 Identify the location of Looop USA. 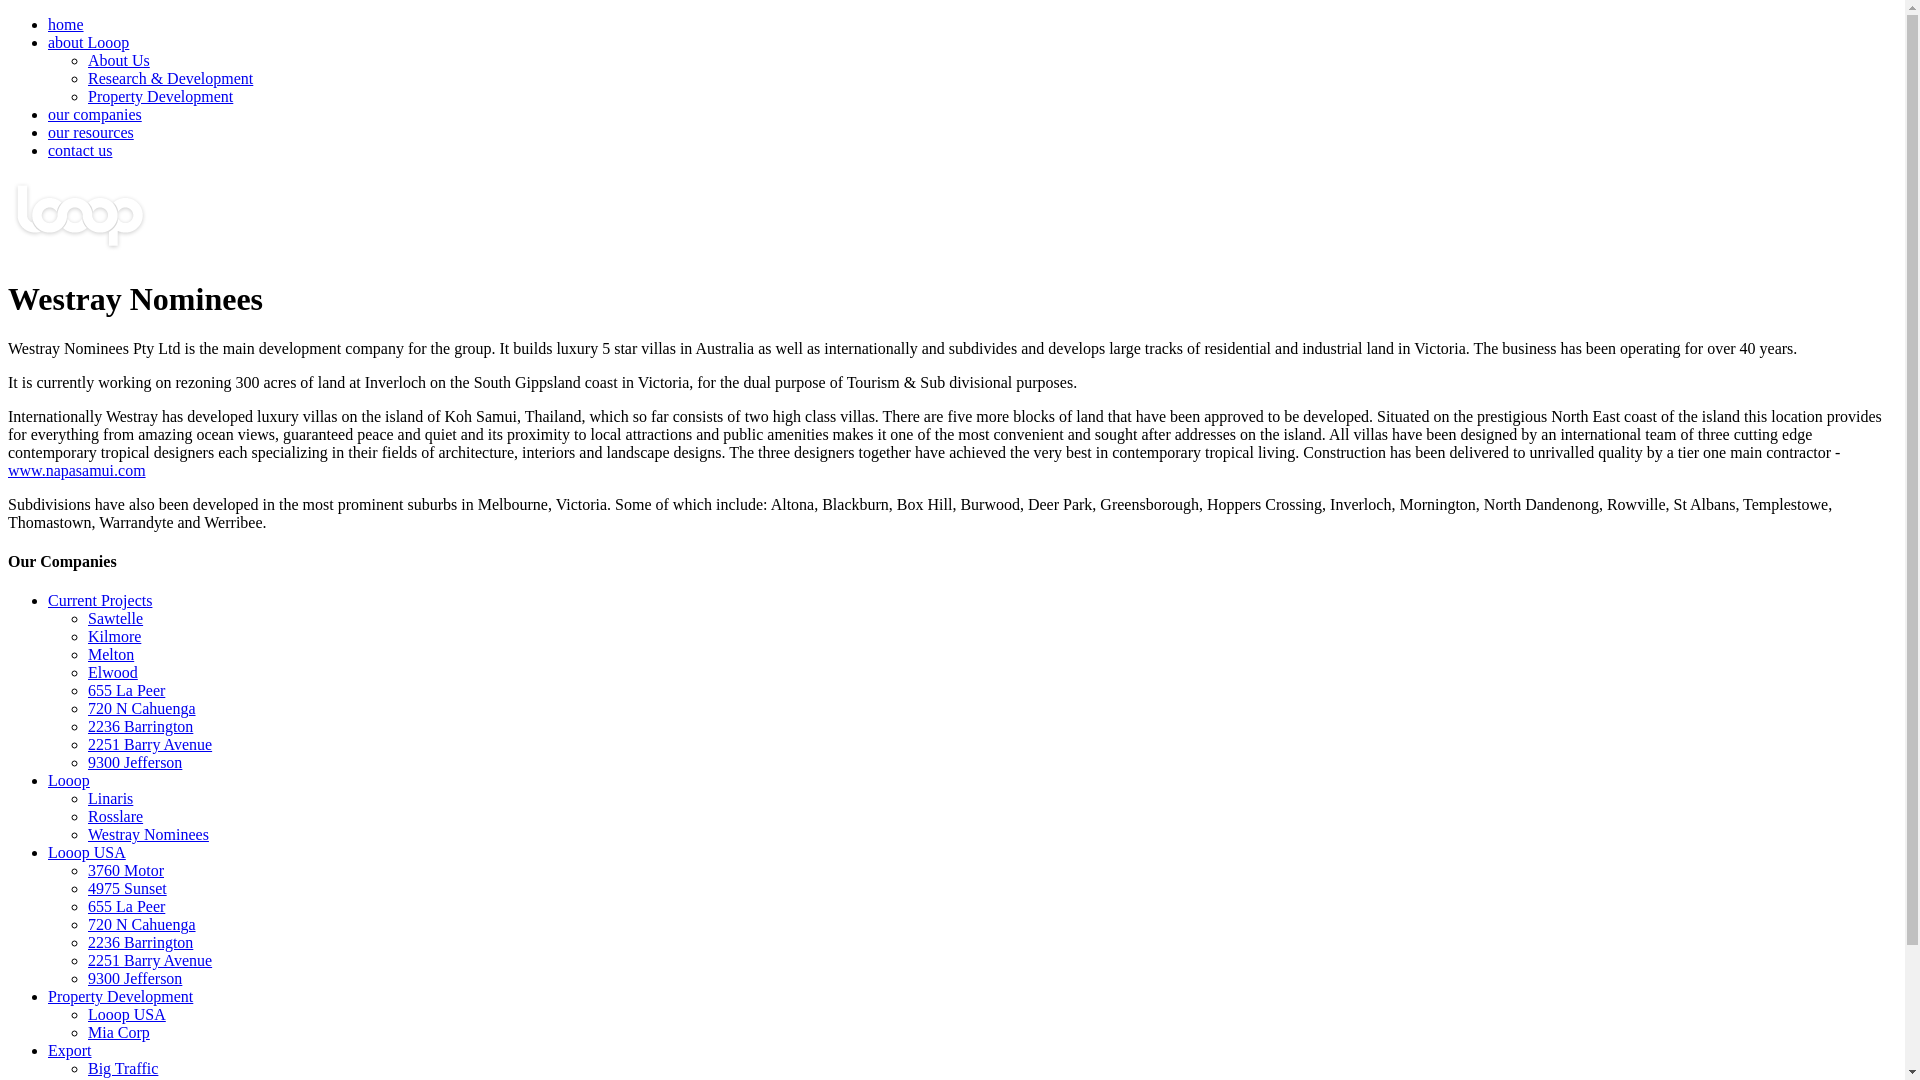
(127, 1014).